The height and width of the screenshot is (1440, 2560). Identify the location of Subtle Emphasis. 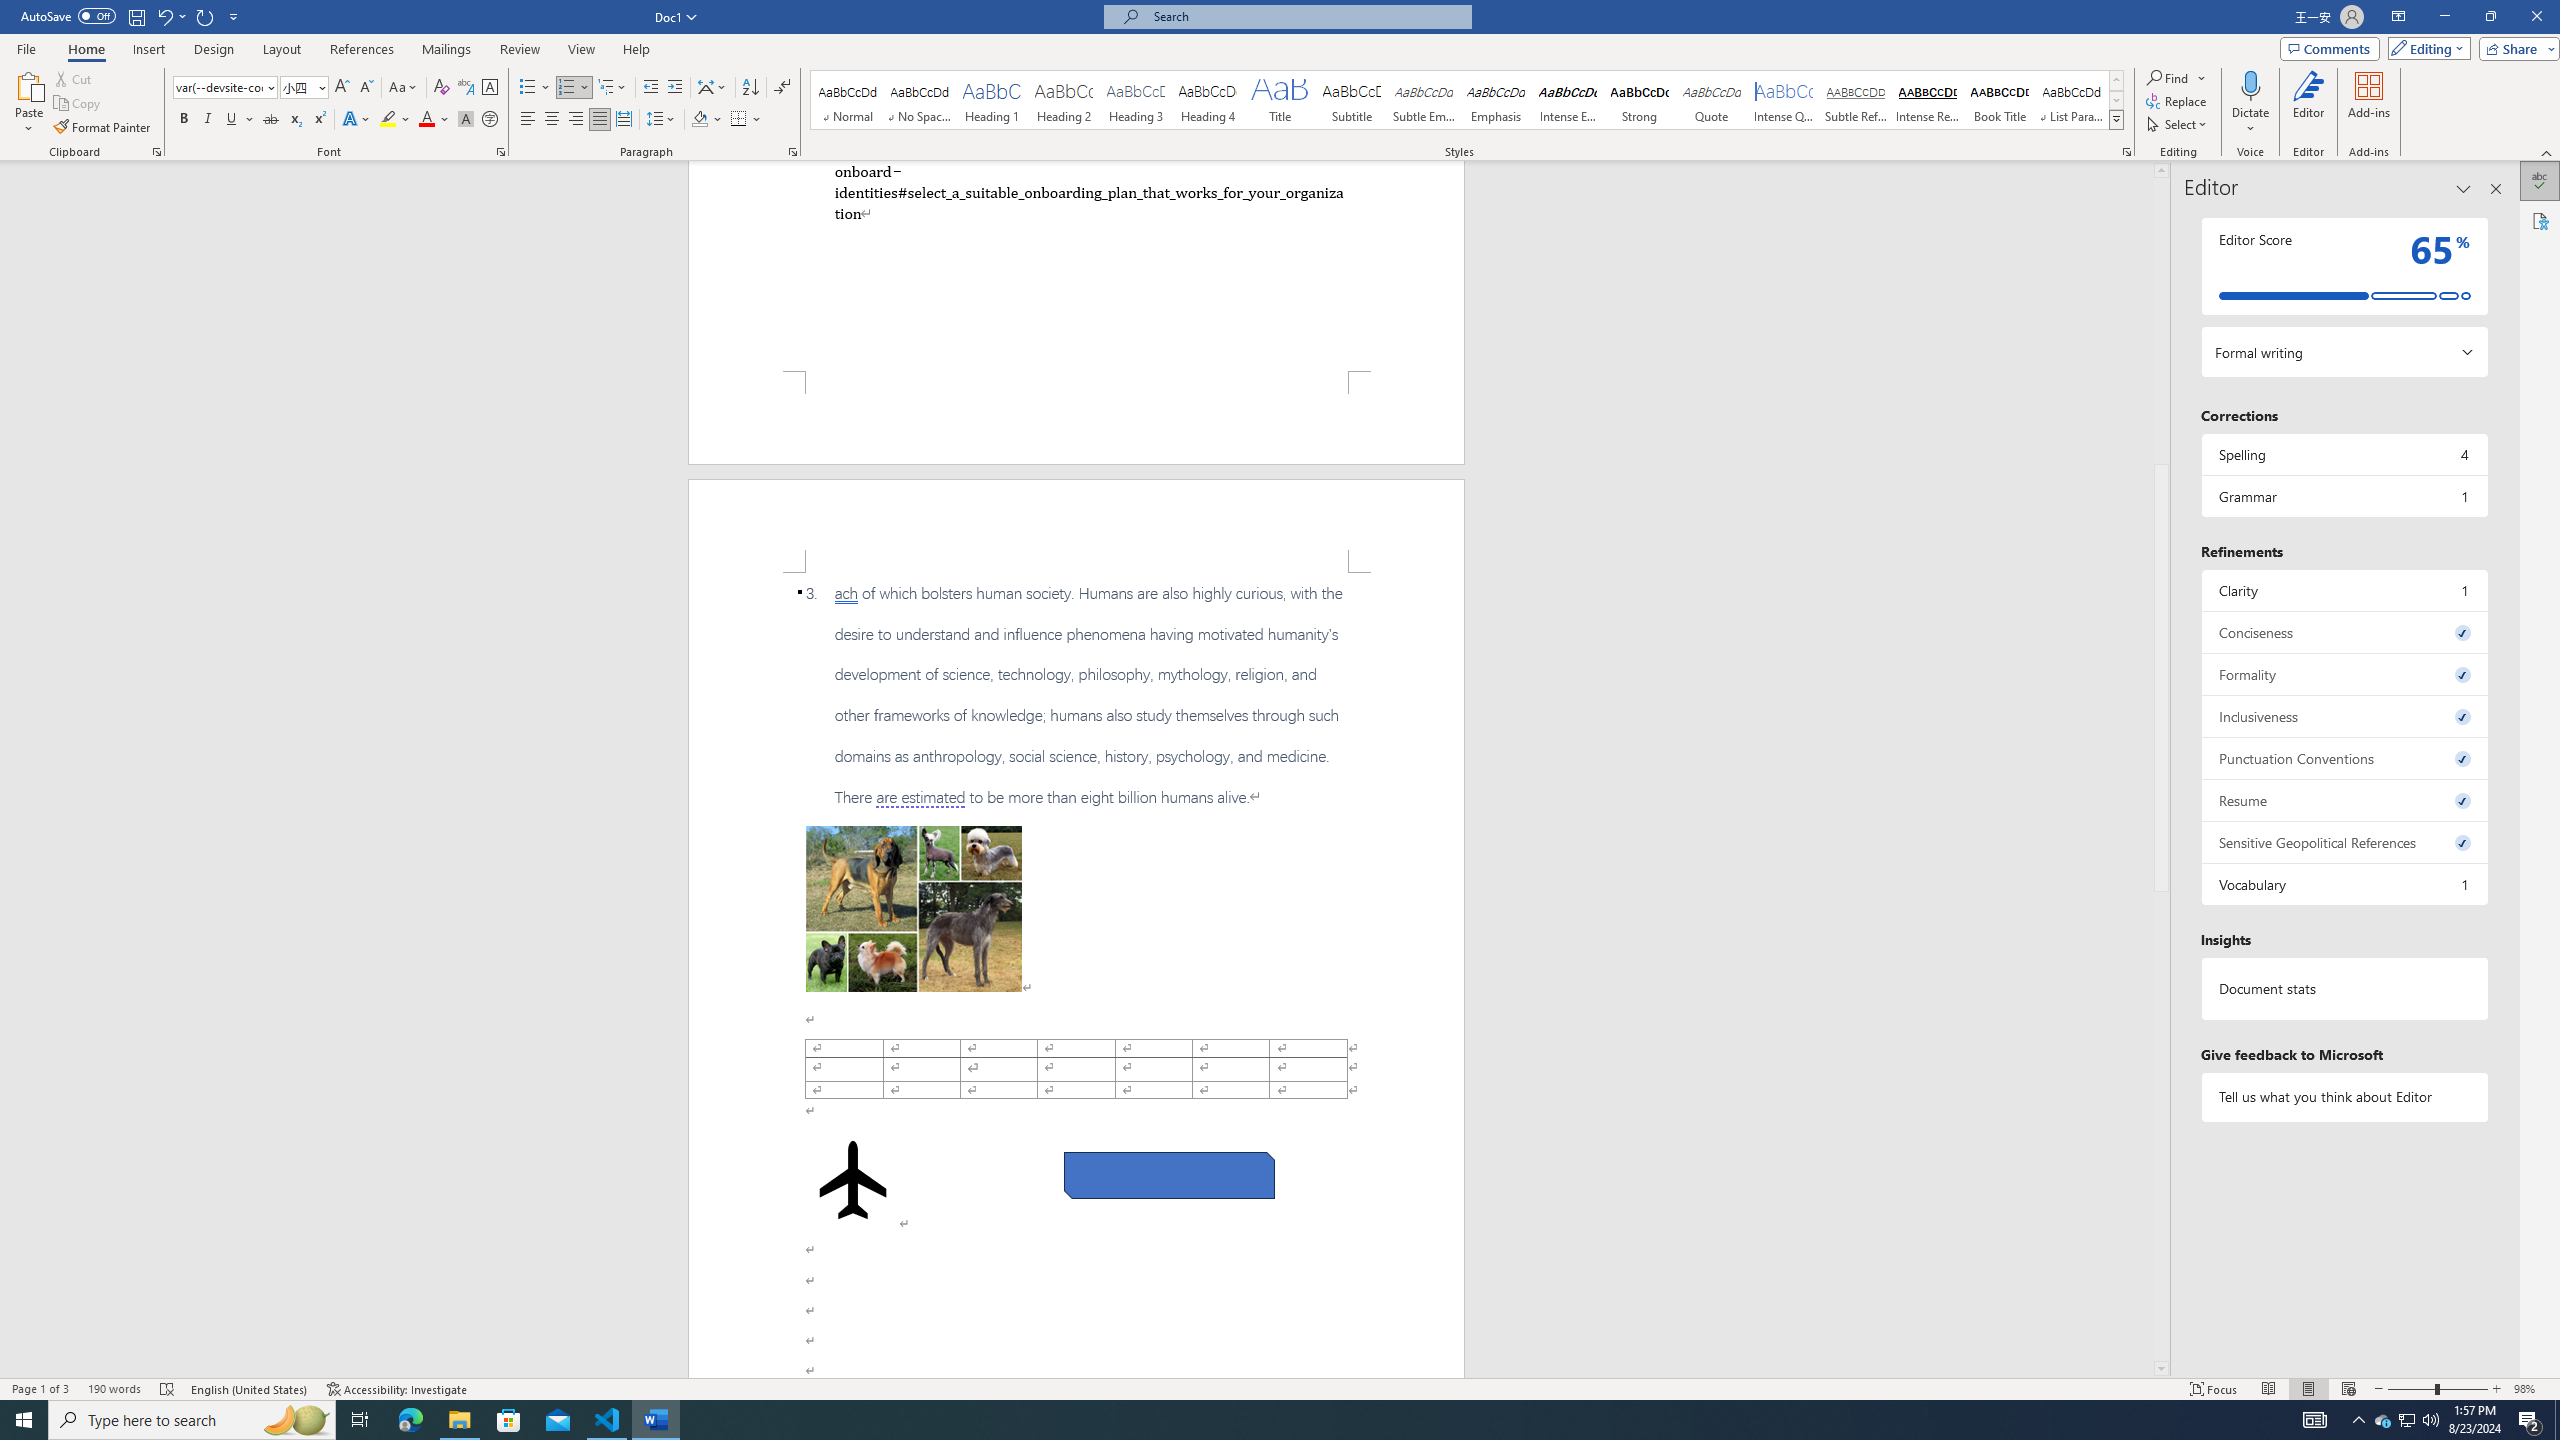
(1423, 100).